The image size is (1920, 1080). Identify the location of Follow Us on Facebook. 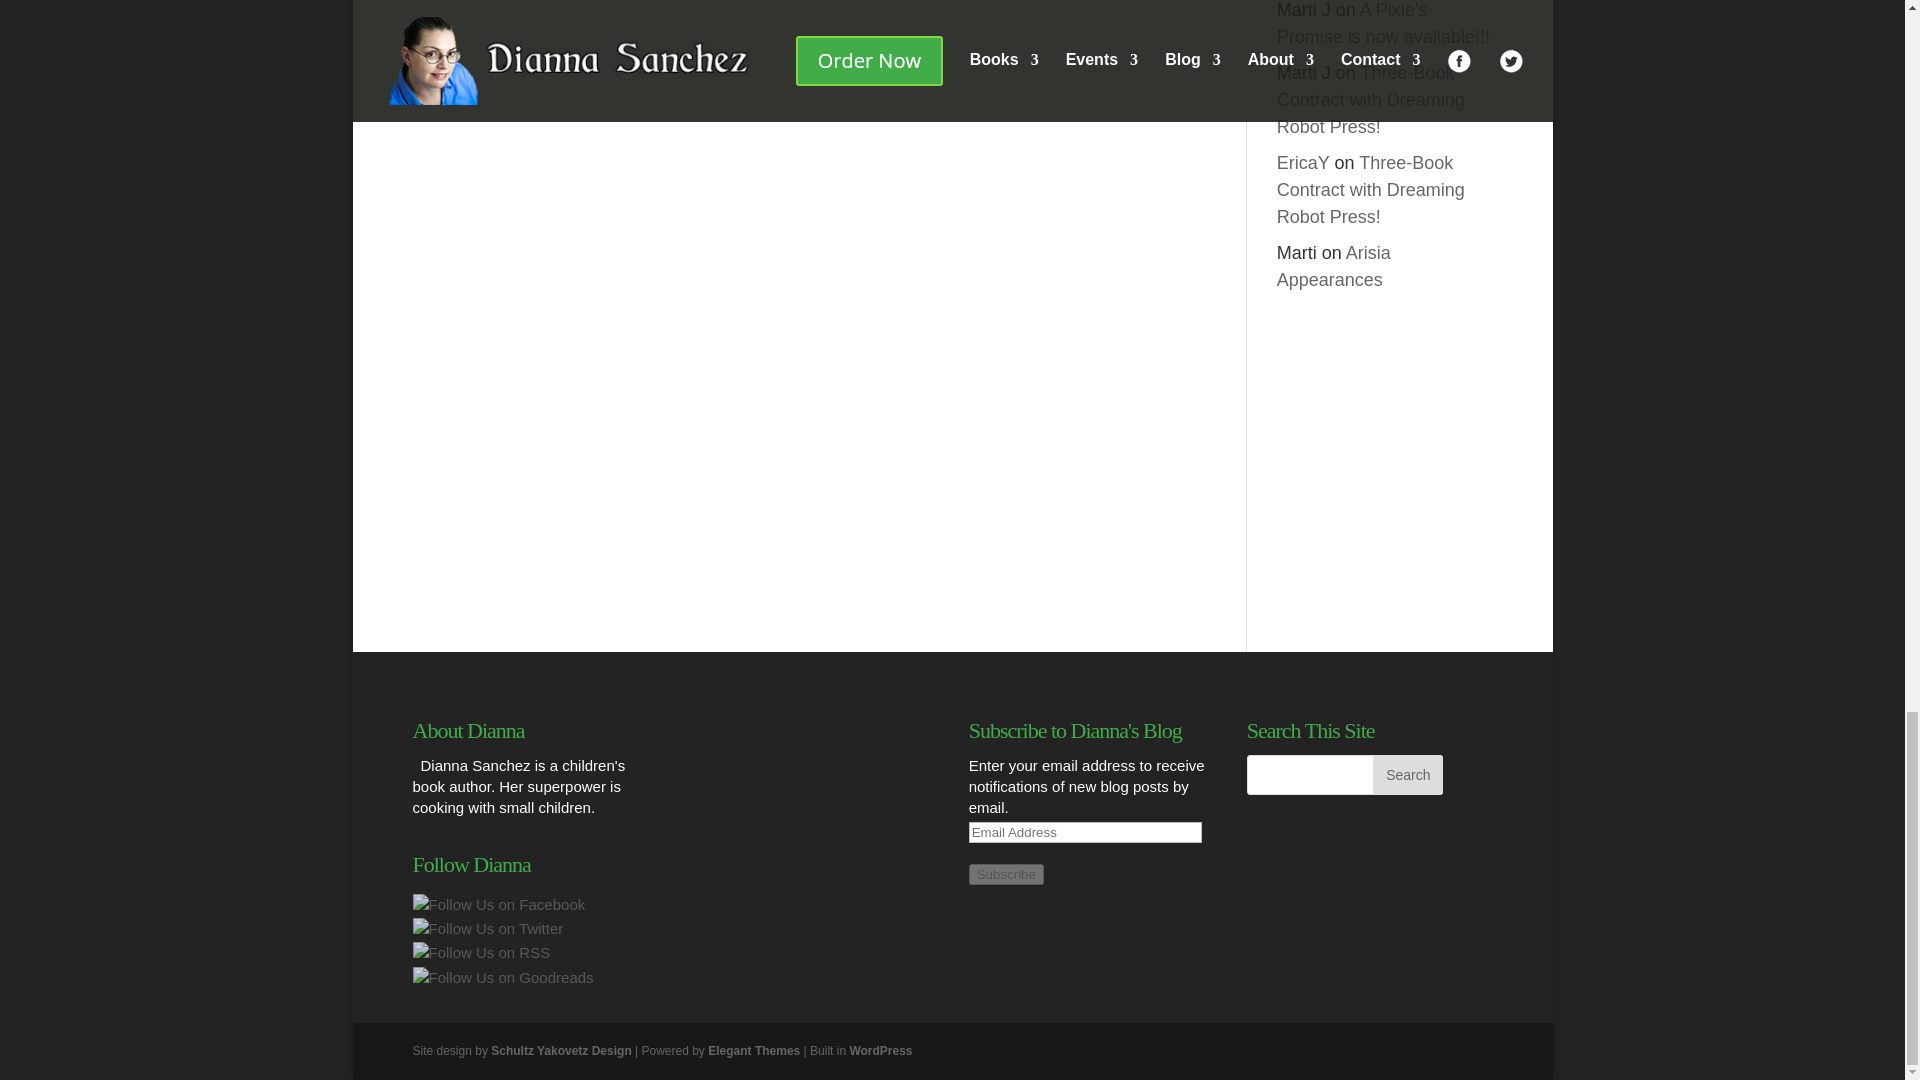
(498, 904).